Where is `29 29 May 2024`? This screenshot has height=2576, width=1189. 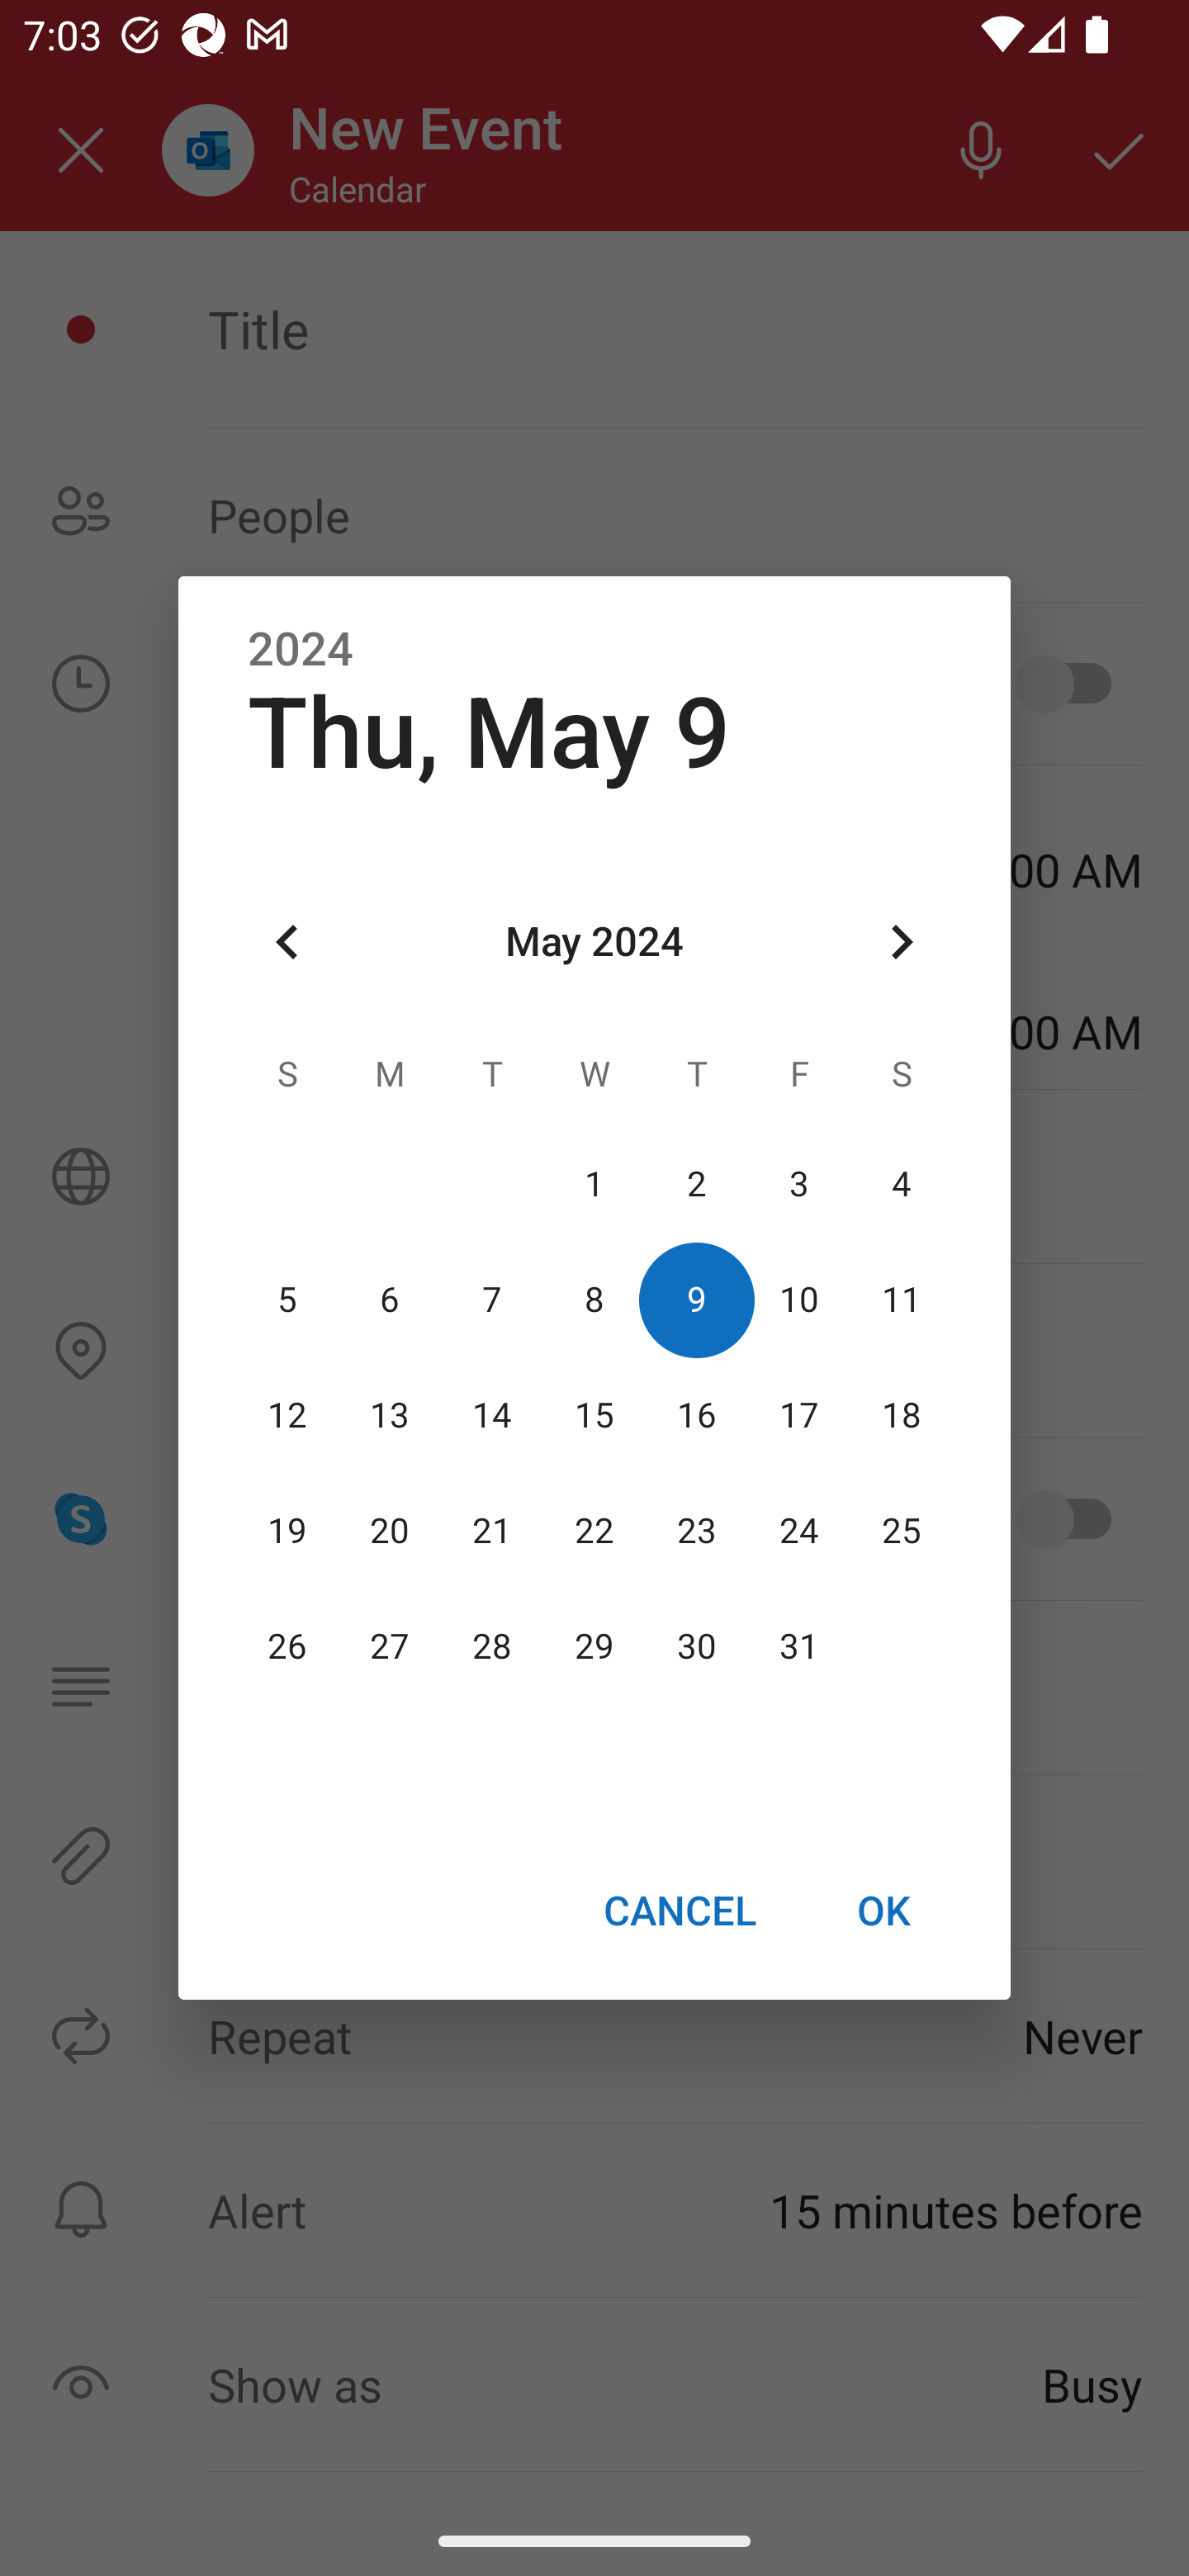
29 29 May 2024 is located at coordinates (594, 1647).